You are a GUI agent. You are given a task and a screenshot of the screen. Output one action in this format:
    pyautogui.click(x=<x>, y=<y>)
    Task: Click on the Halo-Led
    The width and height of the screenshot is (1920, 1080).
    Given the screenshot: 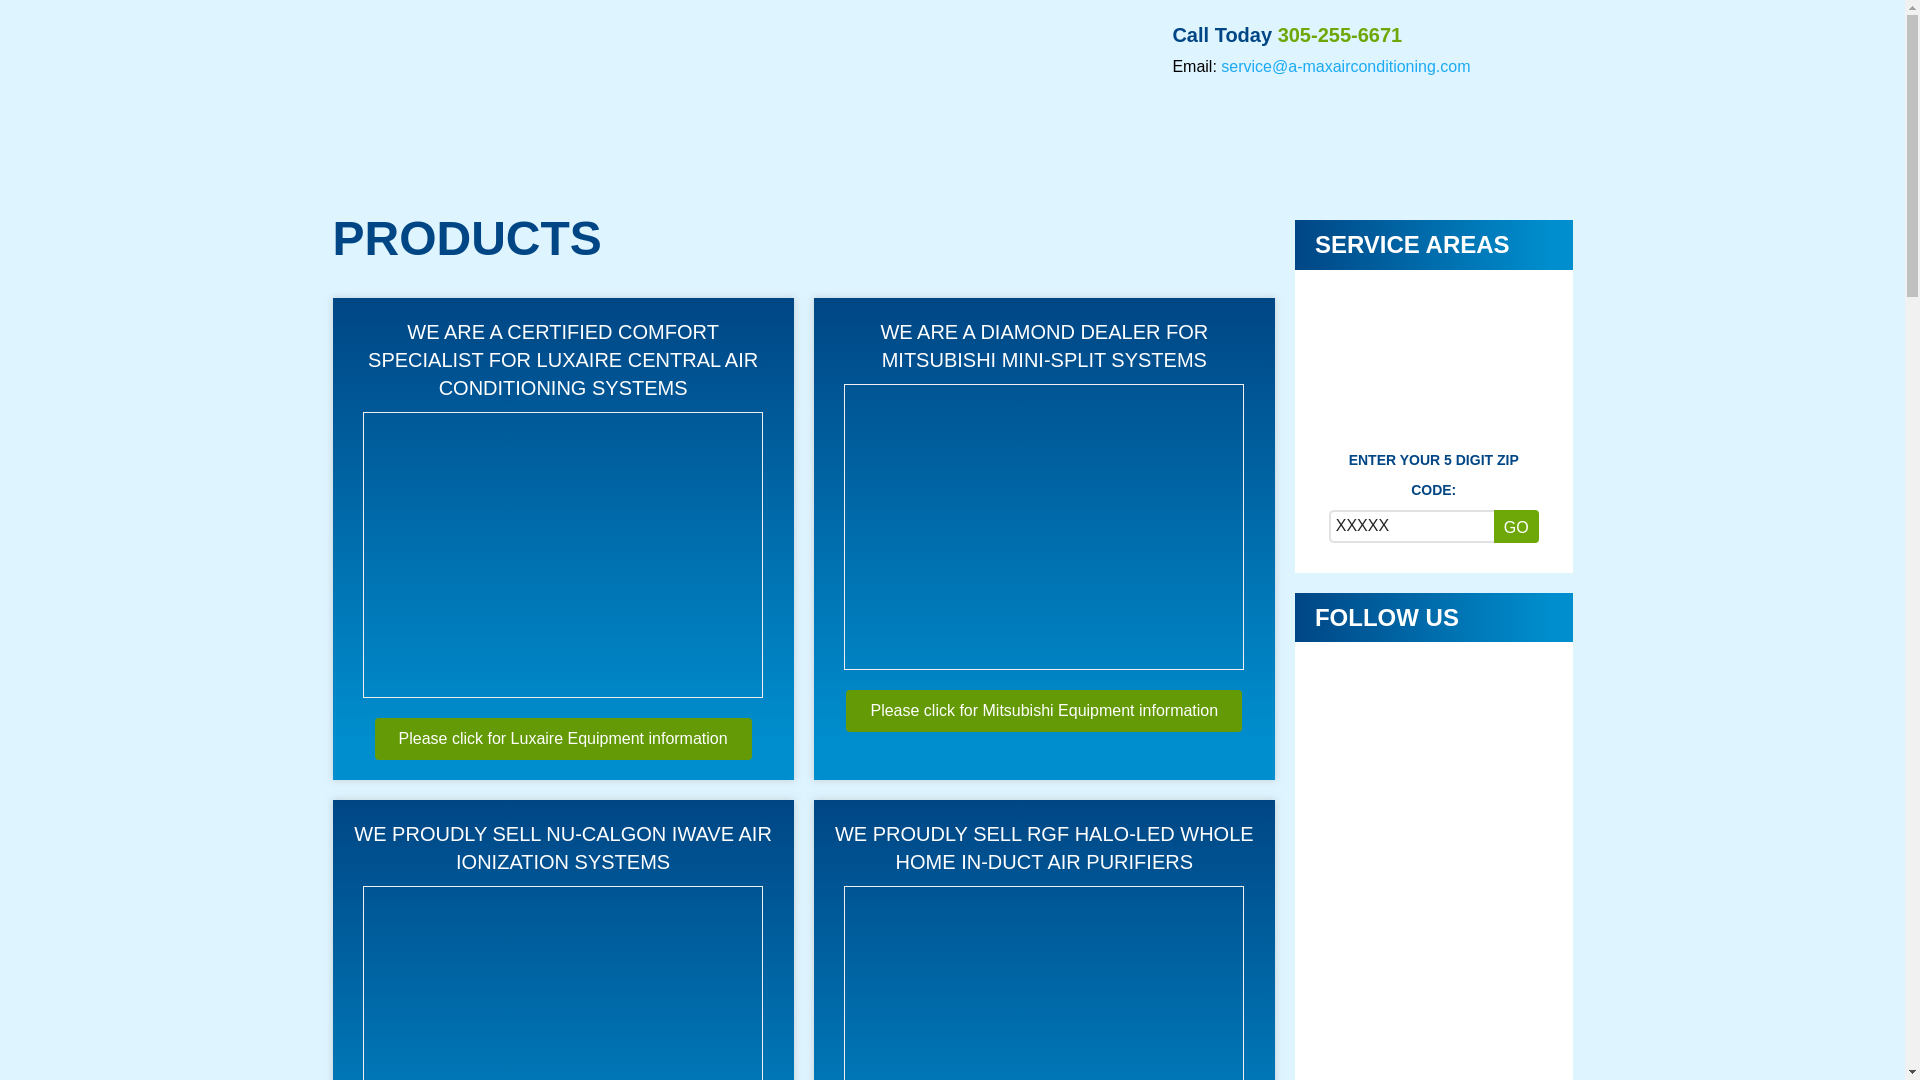 What is the action you would take?
    pyautogui.click(x=1044, y=982)
    